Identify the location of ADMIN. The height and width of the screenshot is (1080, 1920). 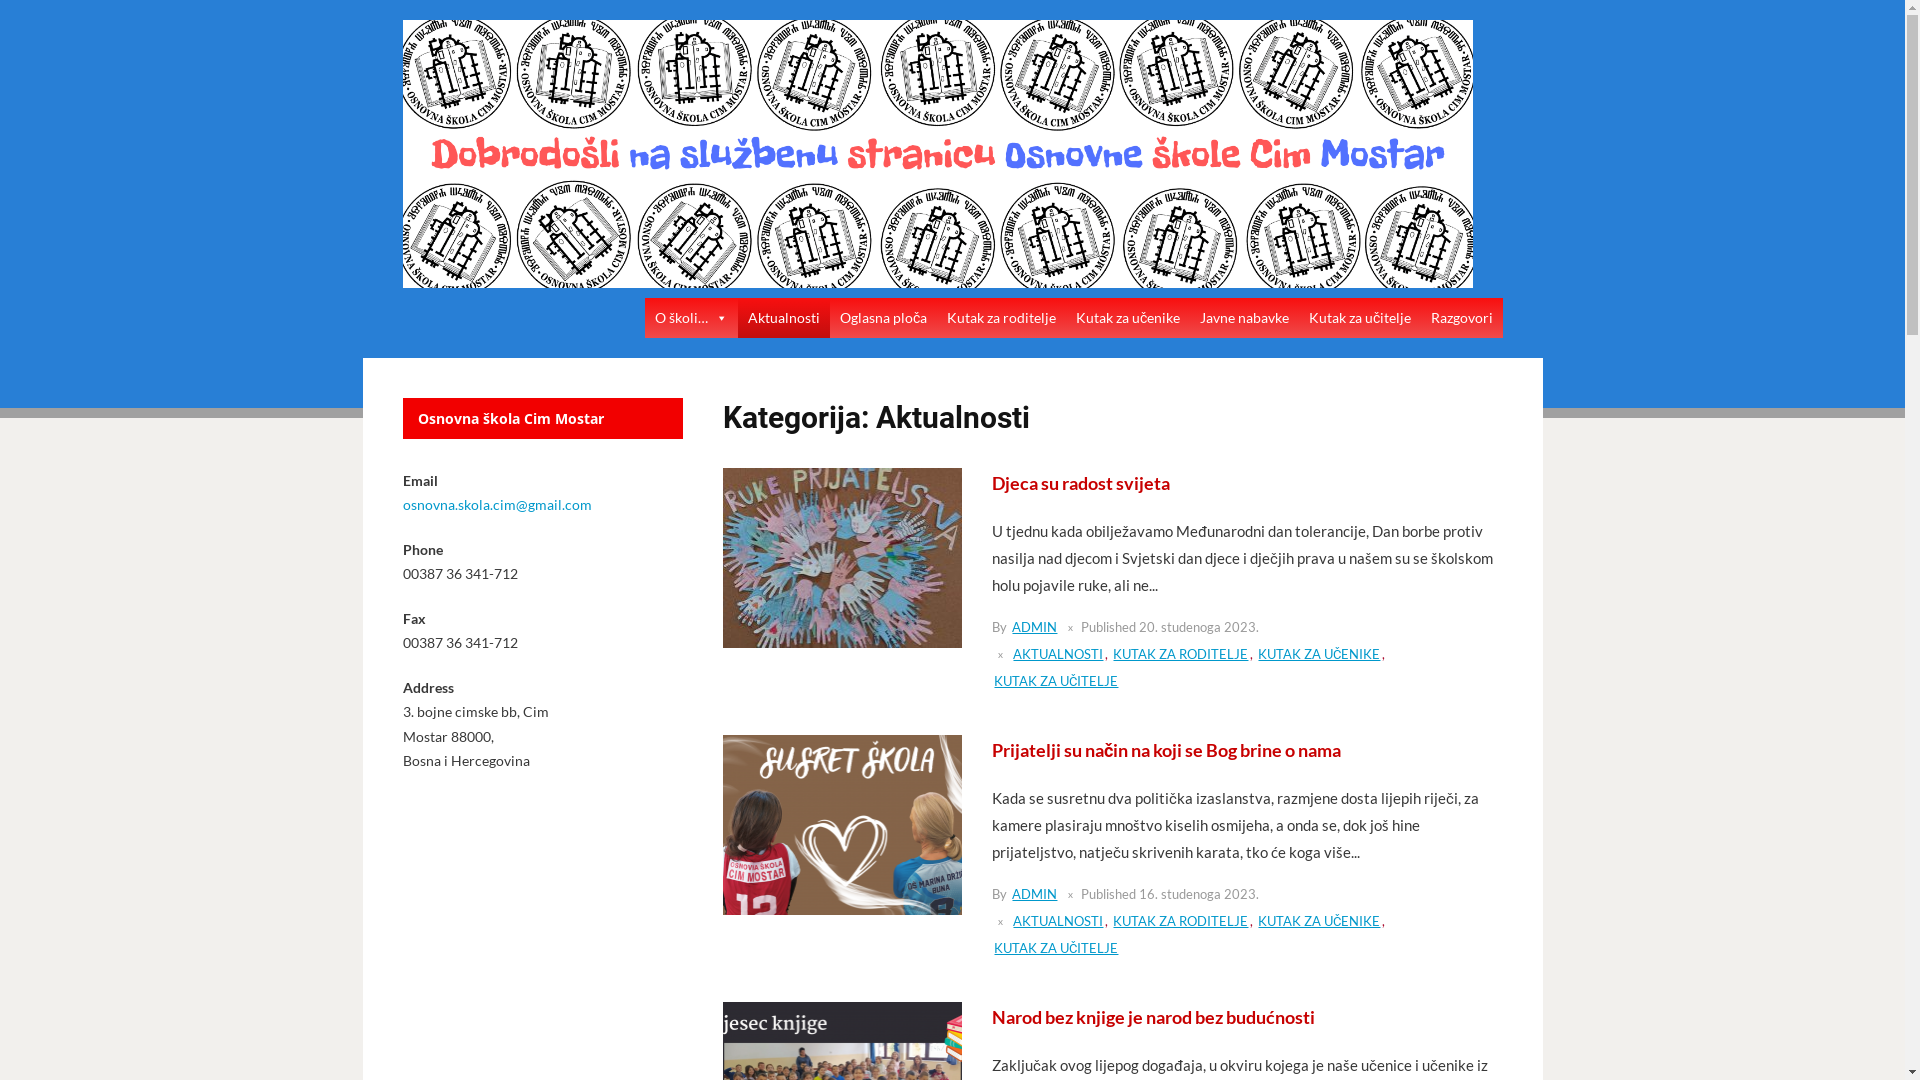
(1034, 628).